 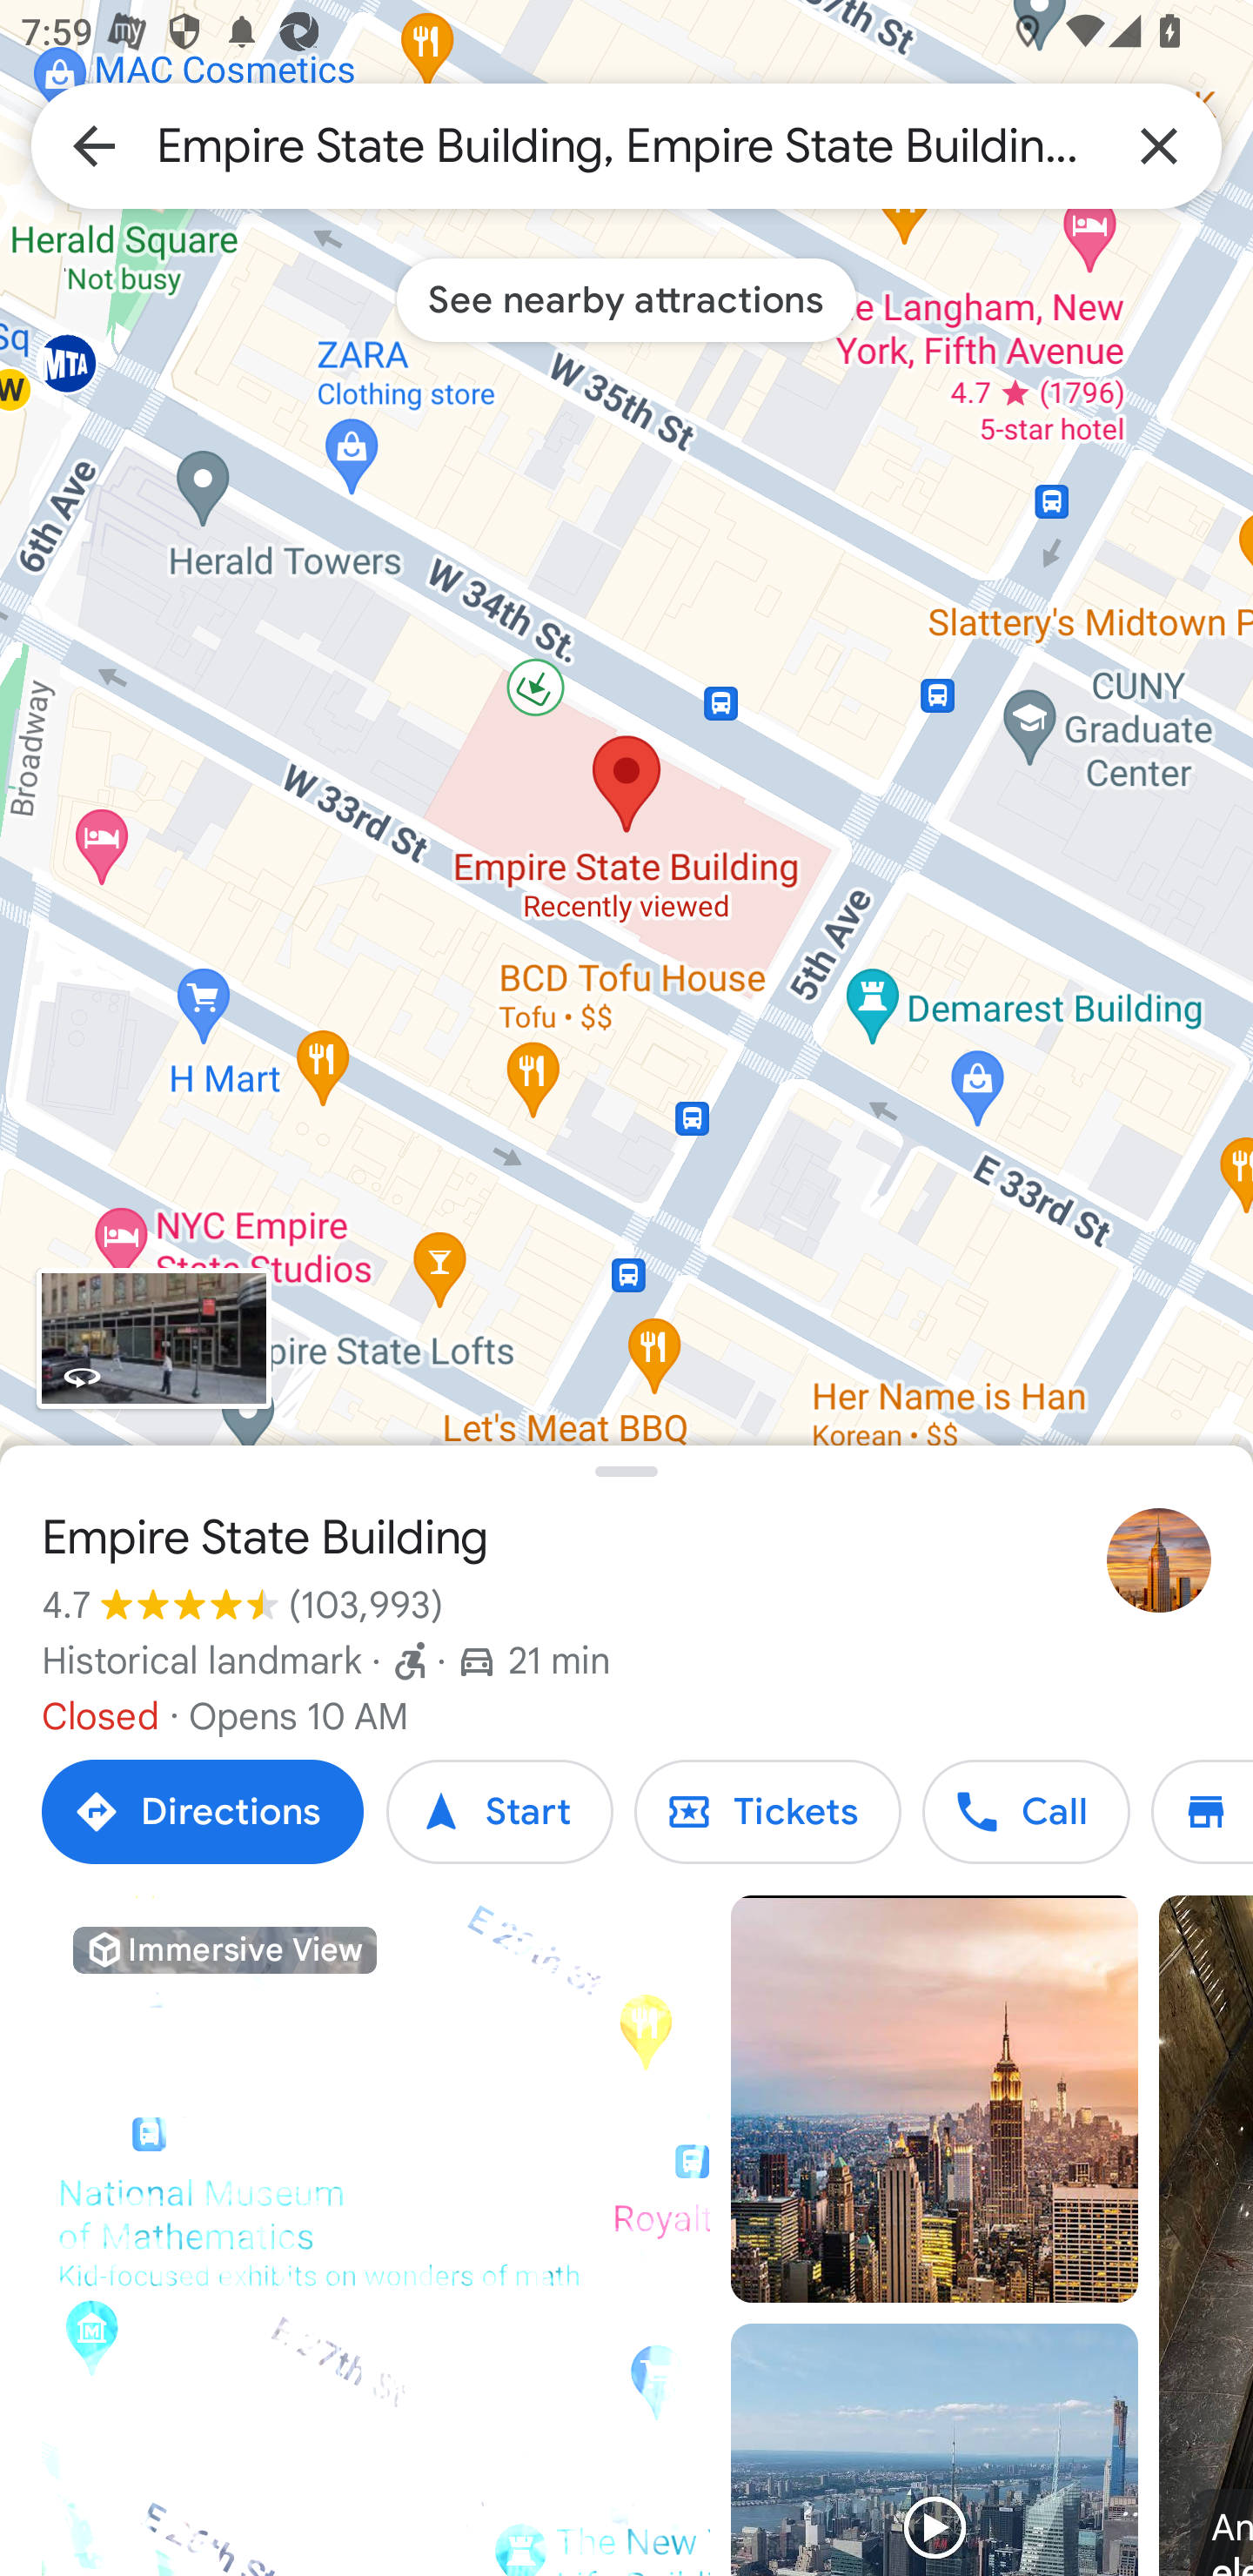 What do you see at coordinates (376, 2236) in the screenshot?
I see `Video Immersive View` at bounding box center [376, 2236].